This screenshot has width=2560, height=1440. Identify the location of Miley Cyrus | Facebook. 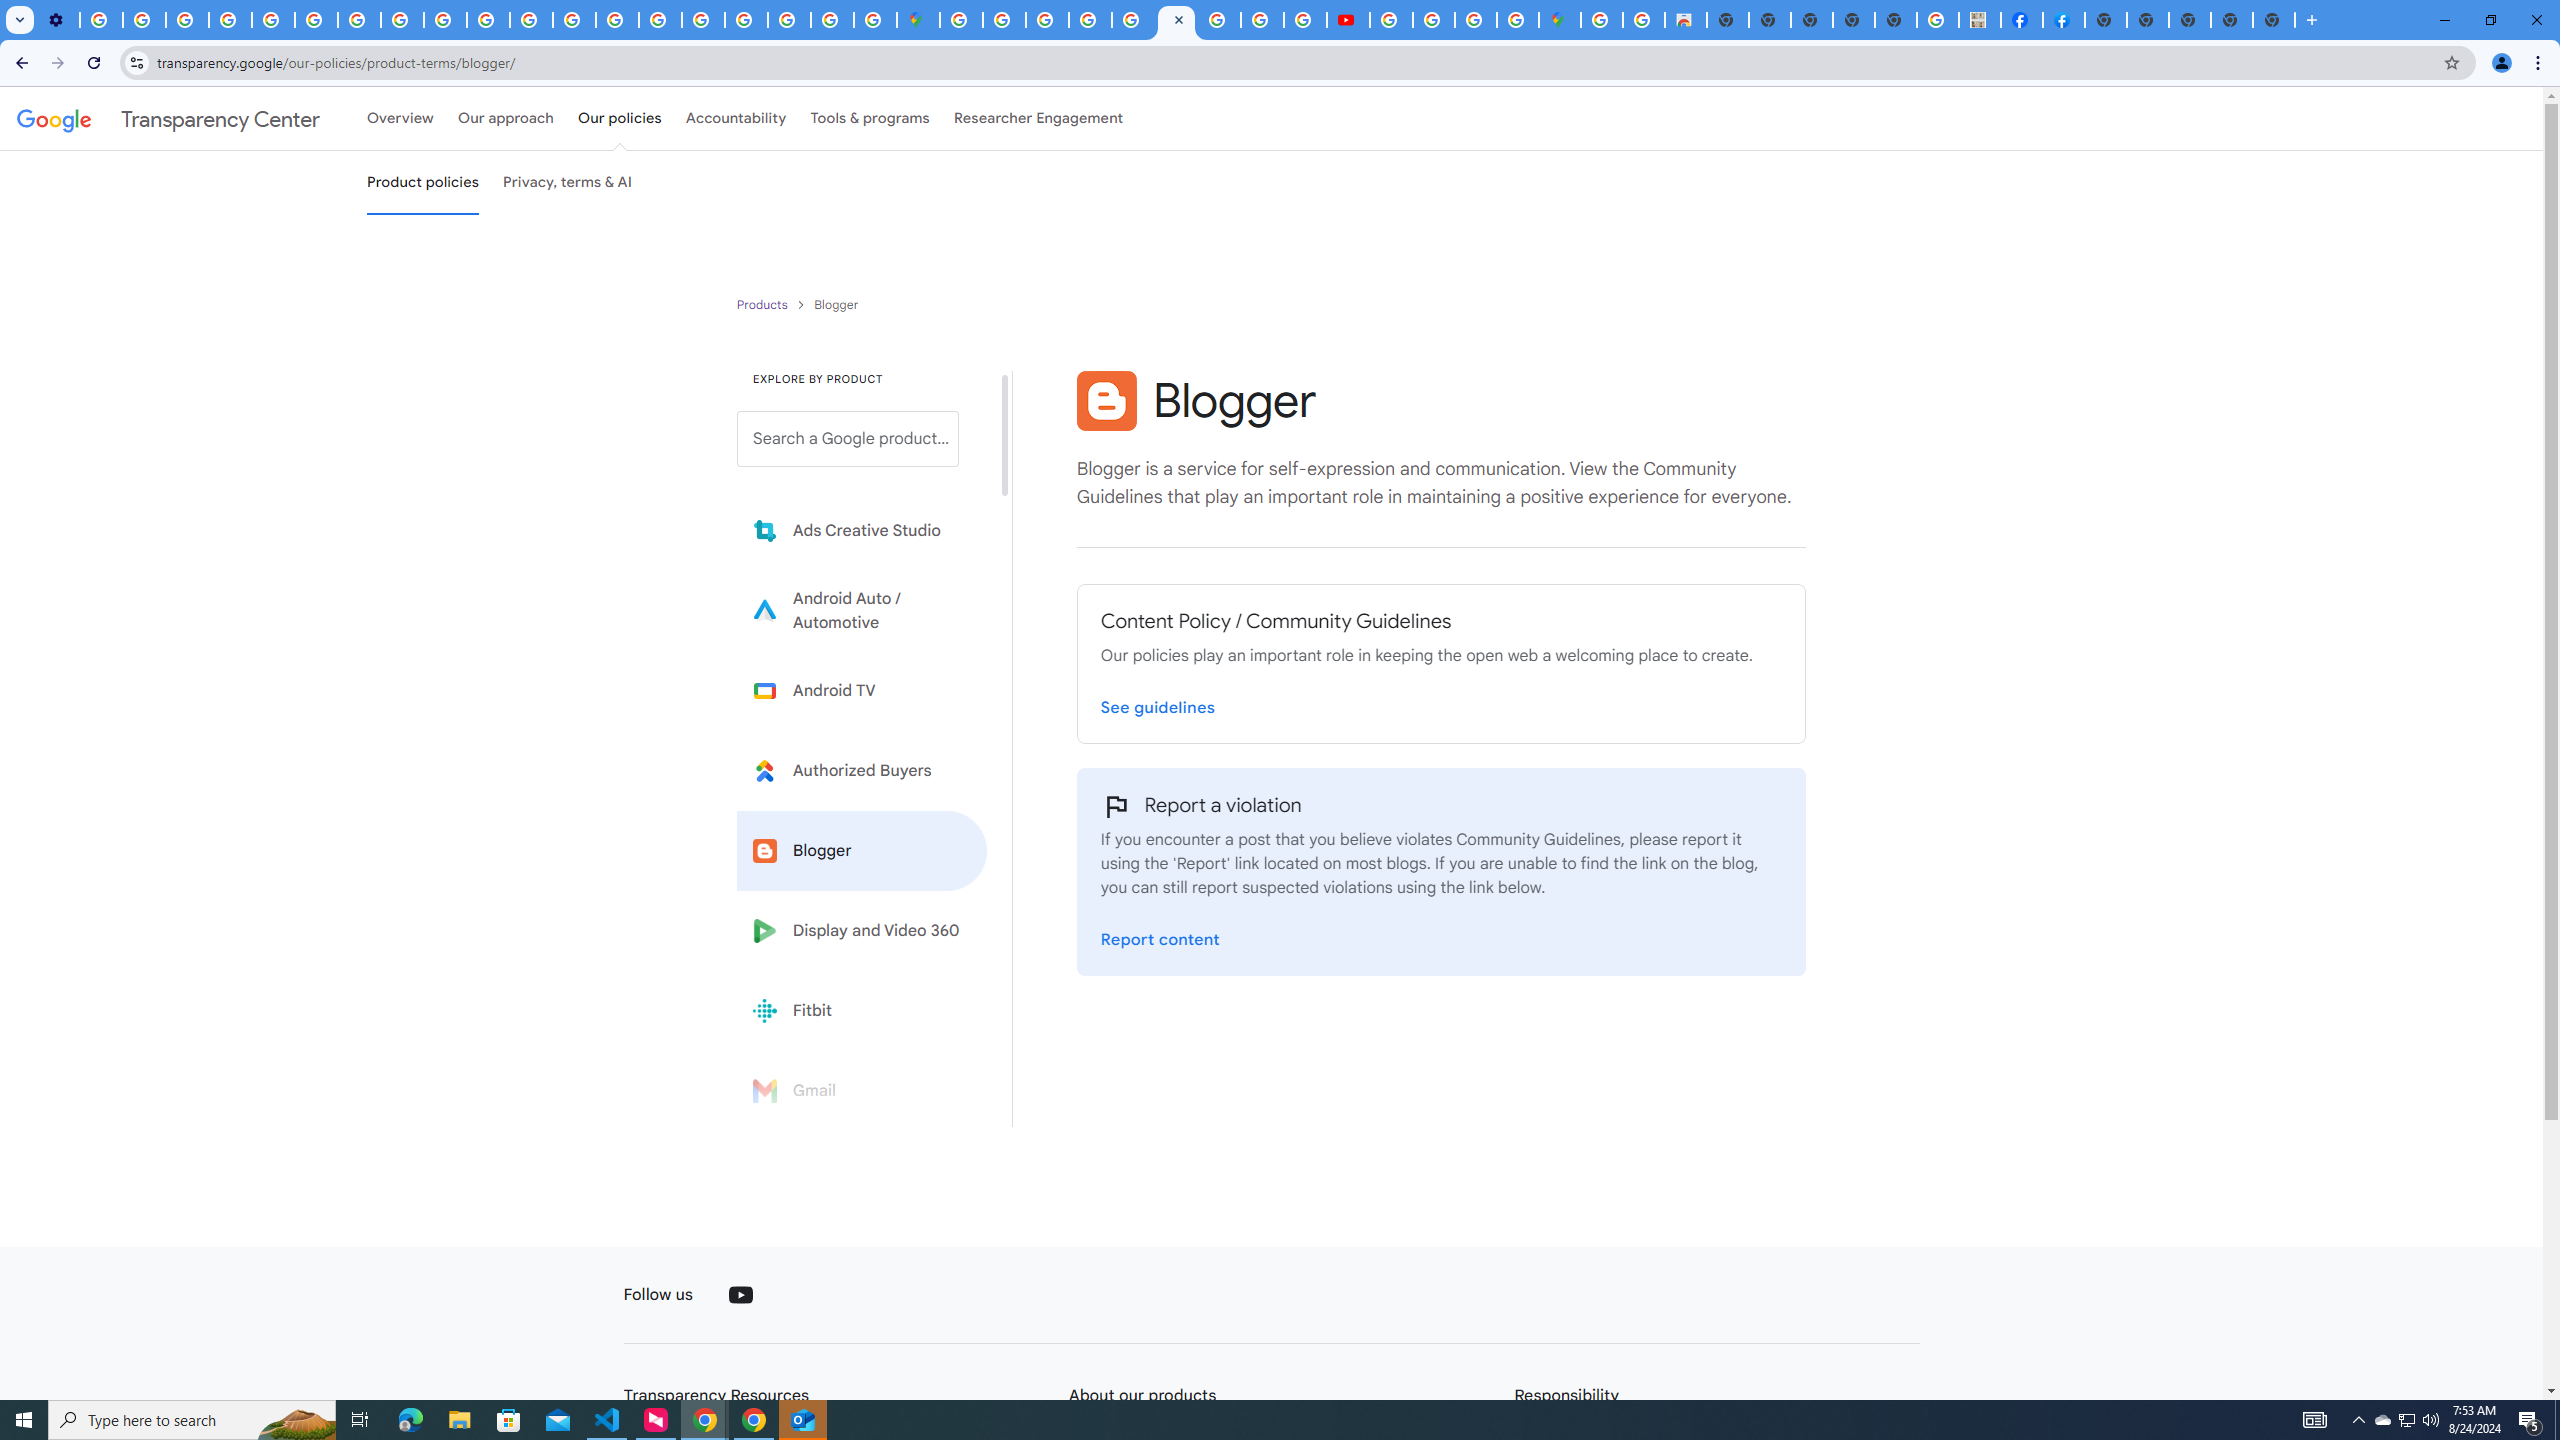
(2022, 20).